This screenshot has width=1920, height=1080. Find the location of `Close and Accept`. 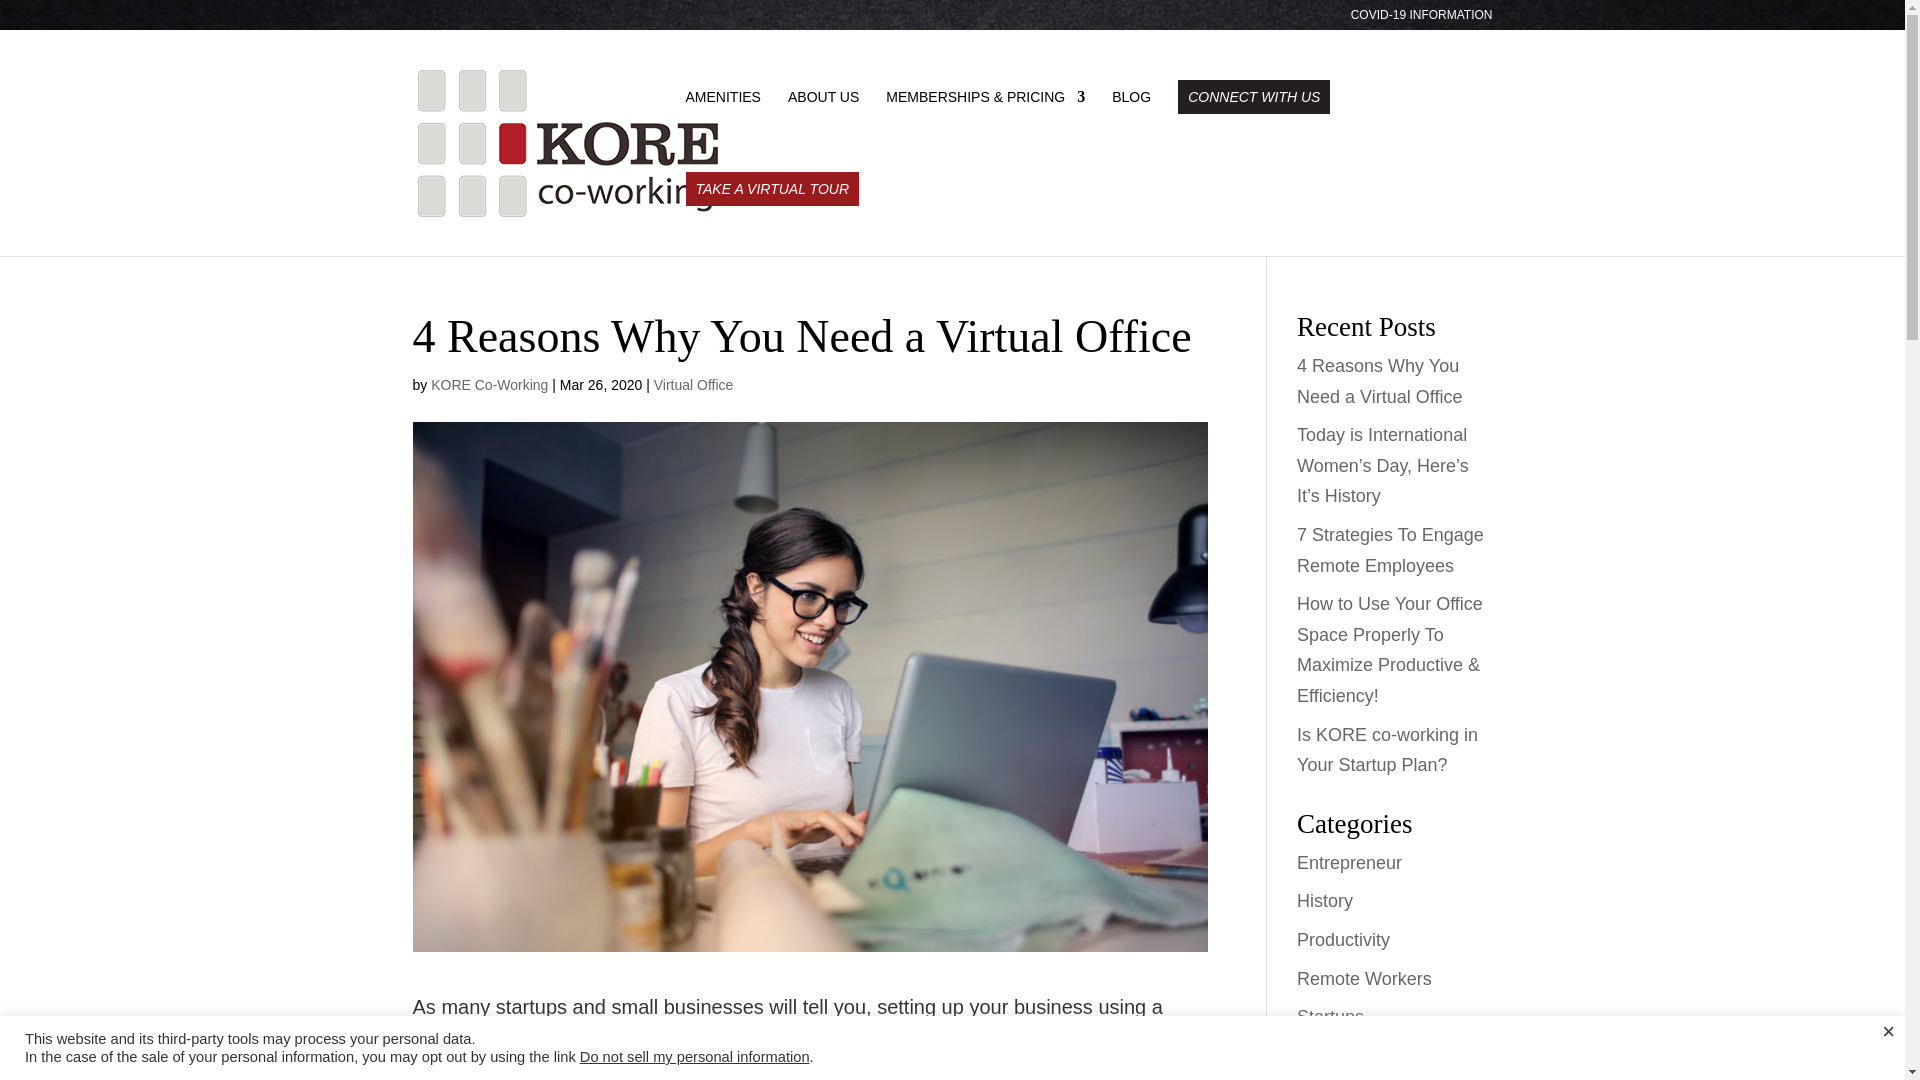

Close and Accept is located at coordinates (1888, 1032).